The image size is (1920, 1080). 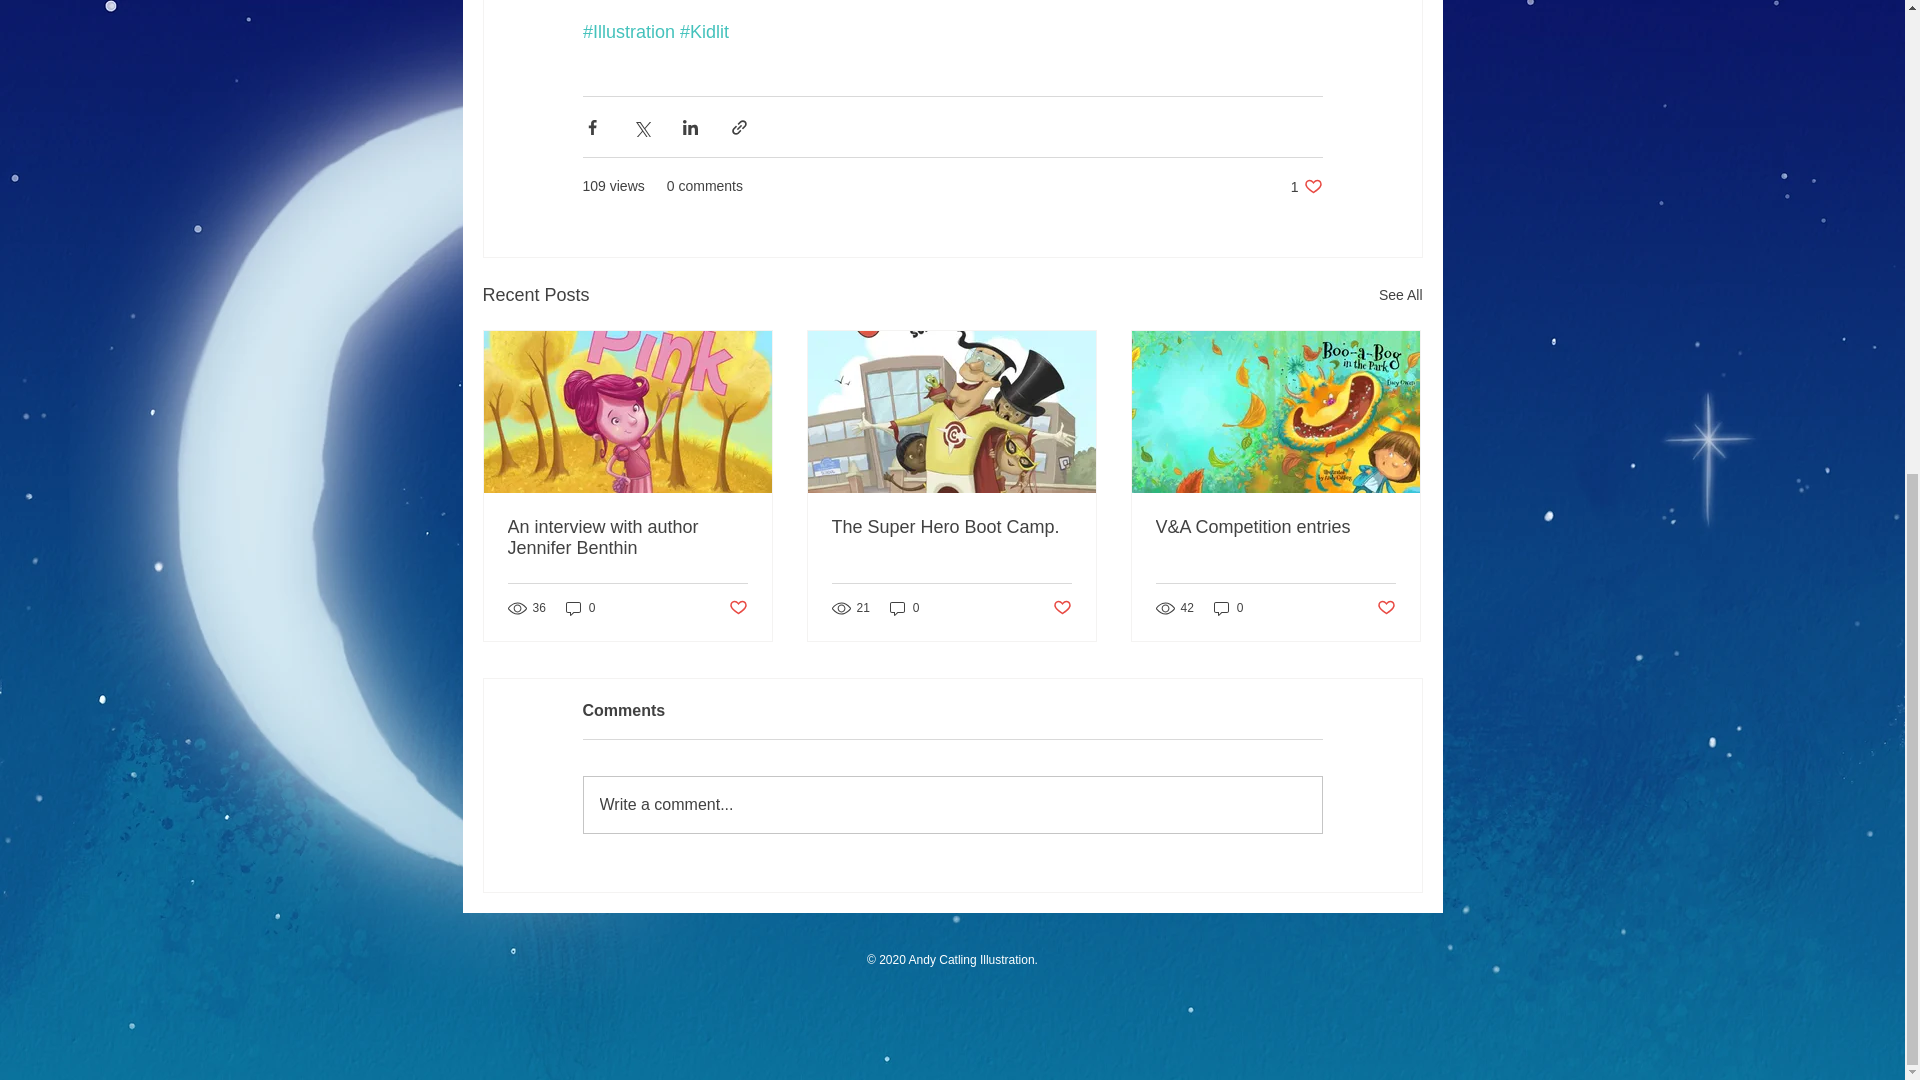 What do you see at coordinates (1228, 608) in the screenshot?
I see `The Super Hero Boot Camp.` at bounding box center [1228, 608].